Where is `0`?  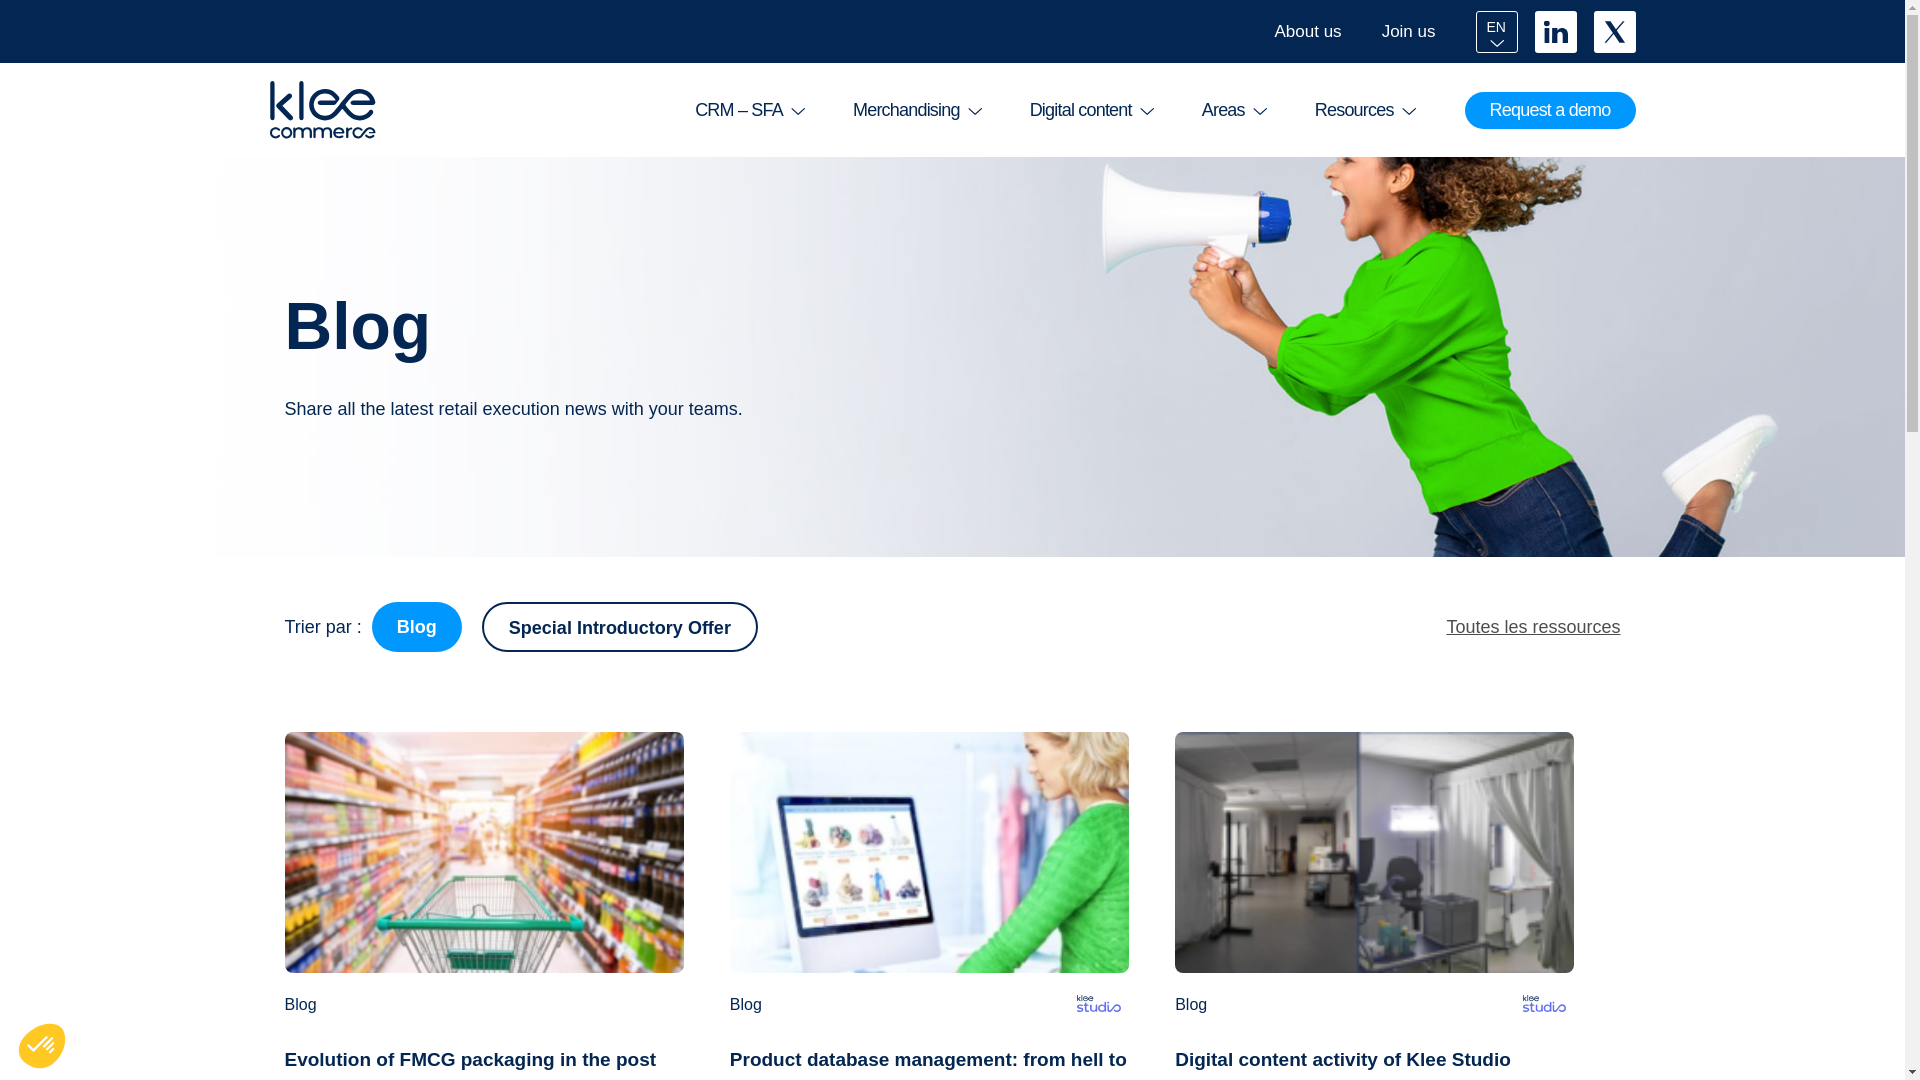 0 is located at coordinates (154, 1012).